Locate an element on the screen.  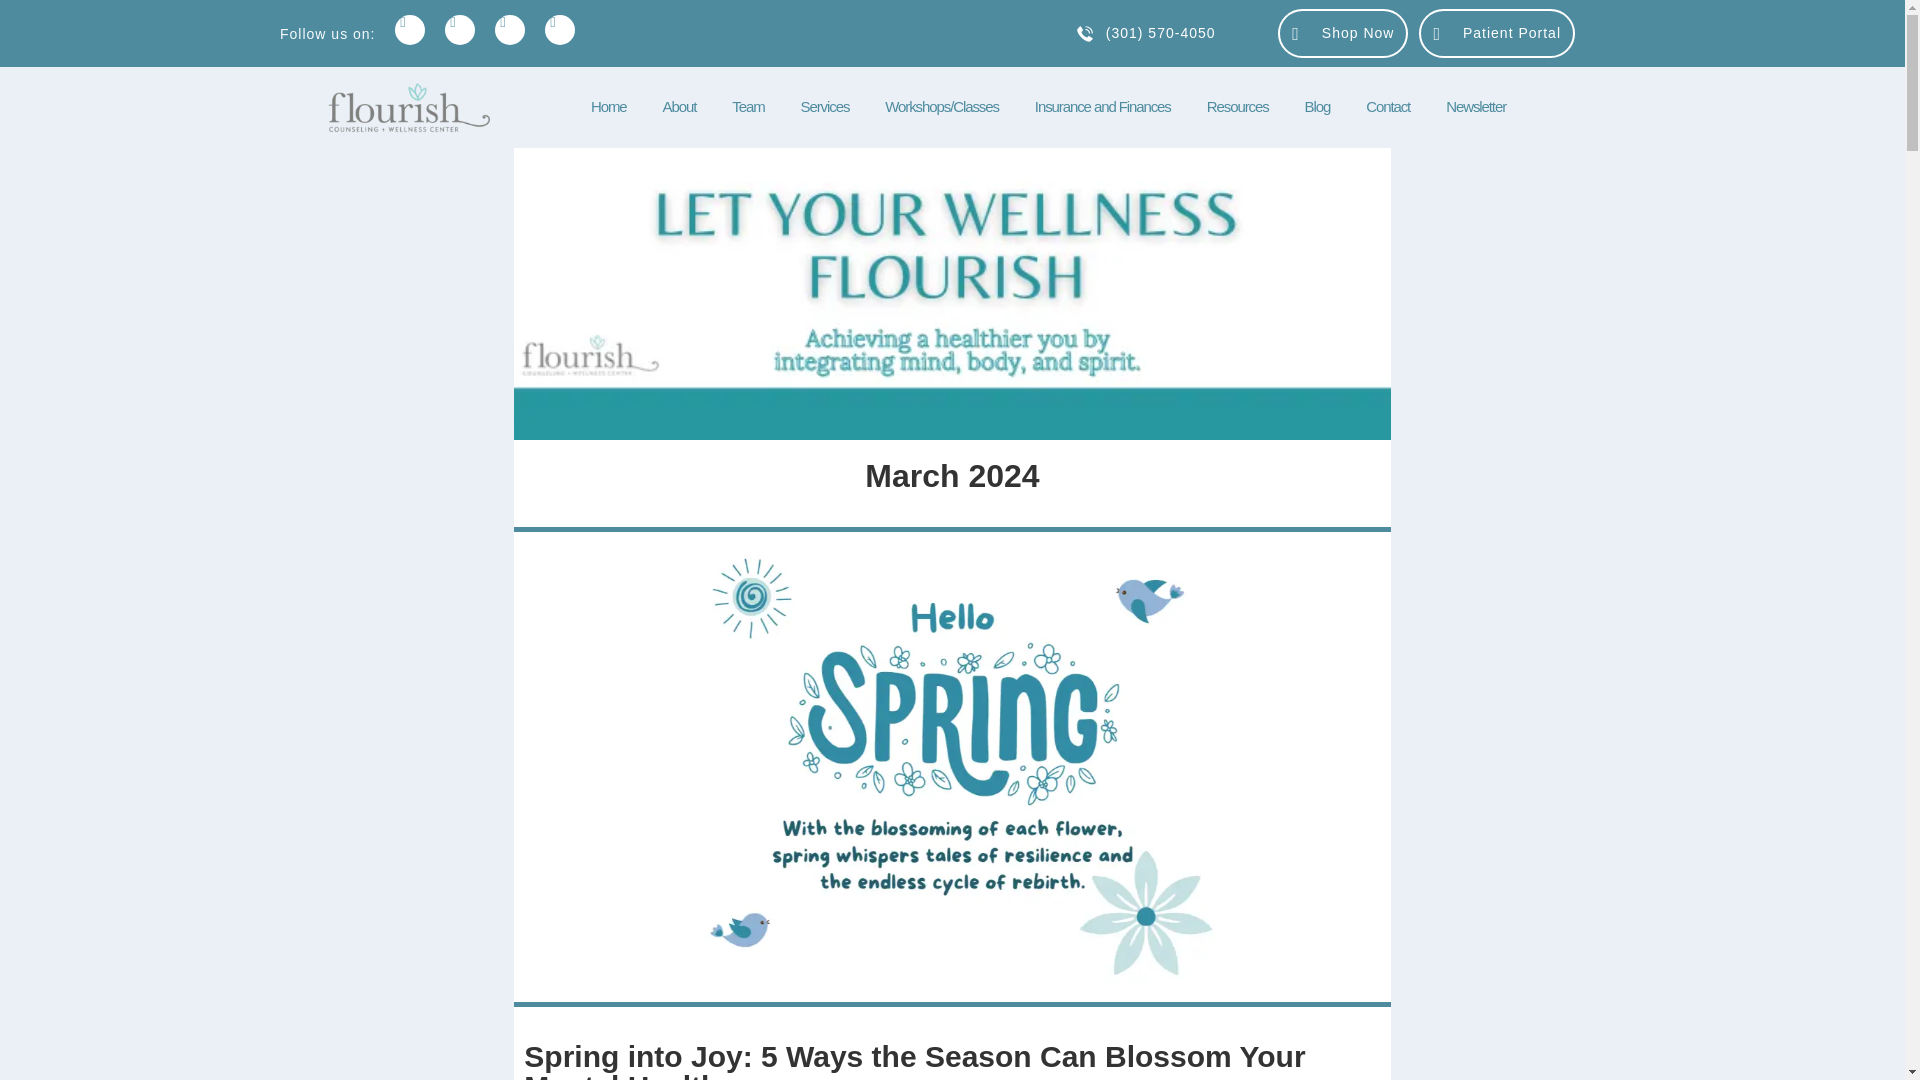
Team is located at coordinates (748, 106).